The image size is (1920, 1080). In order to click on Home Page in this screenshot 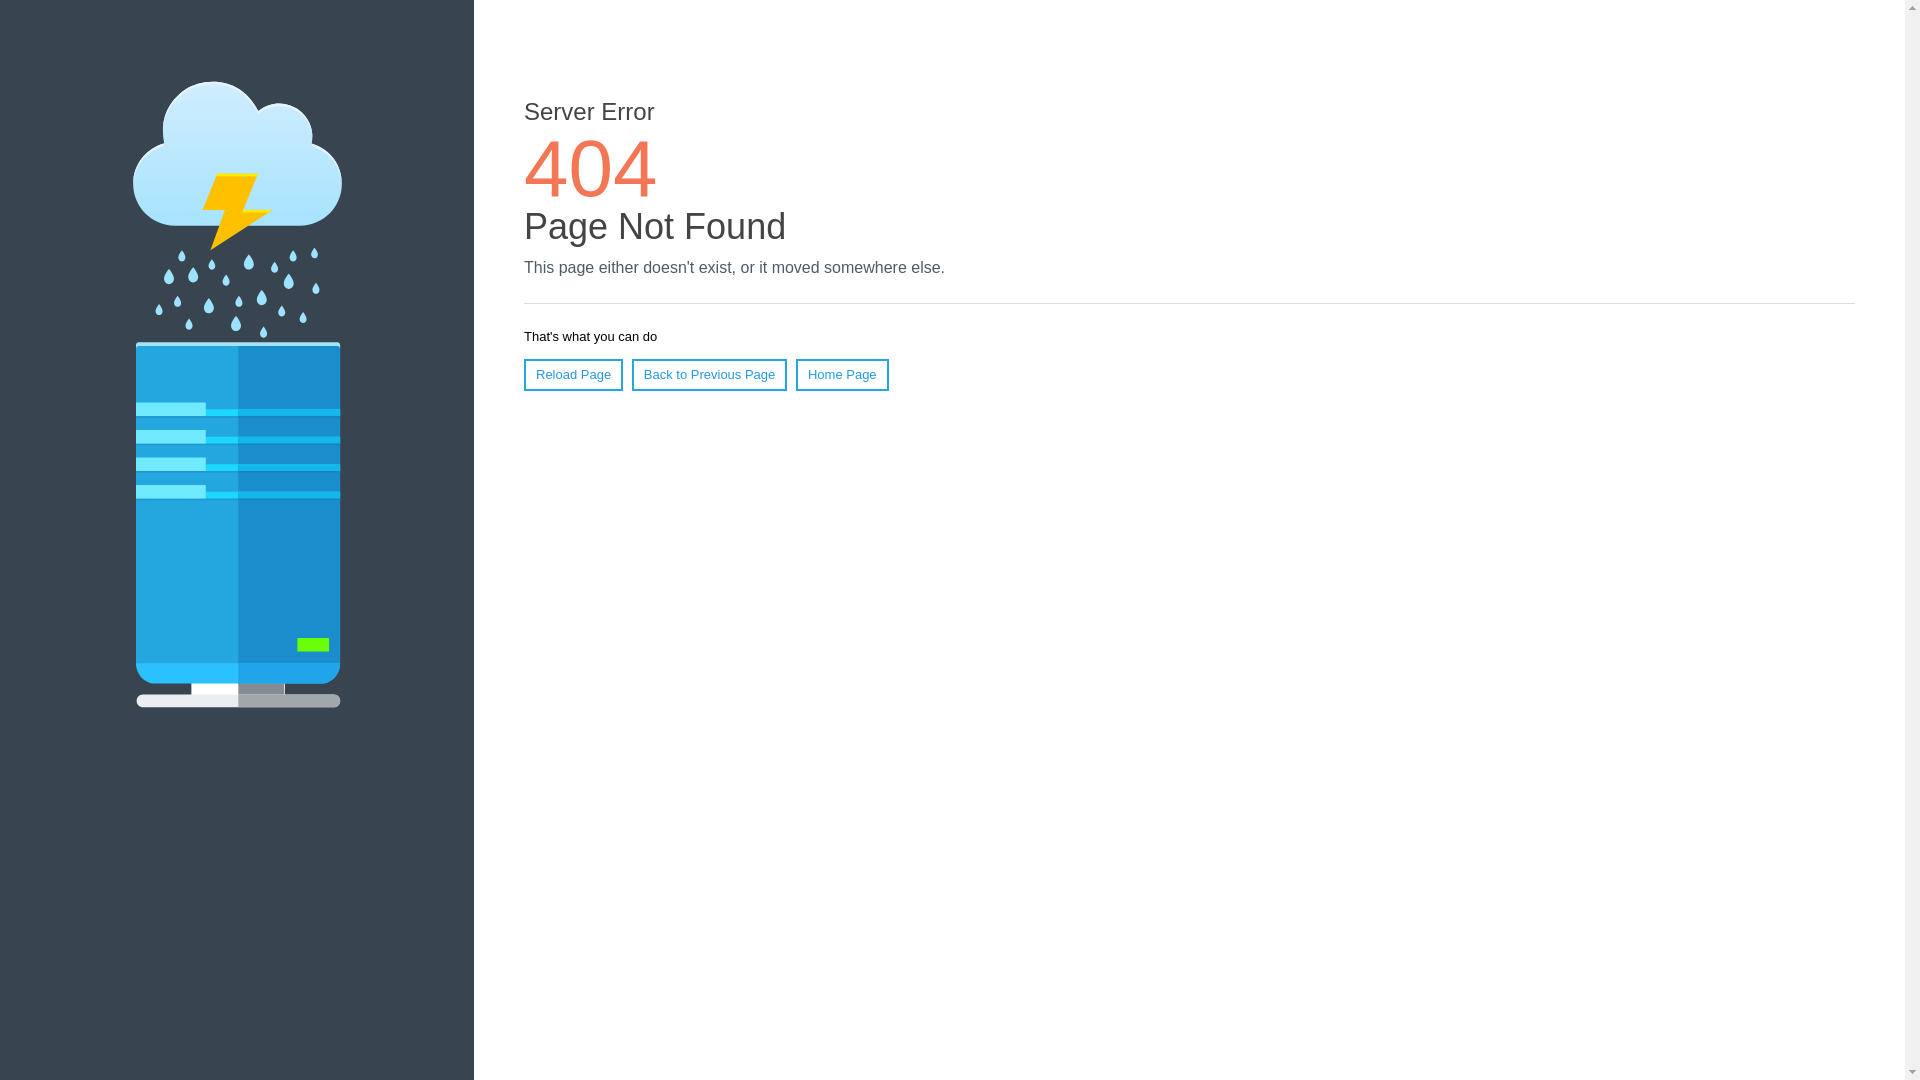, I will do `click(842, 375)`.